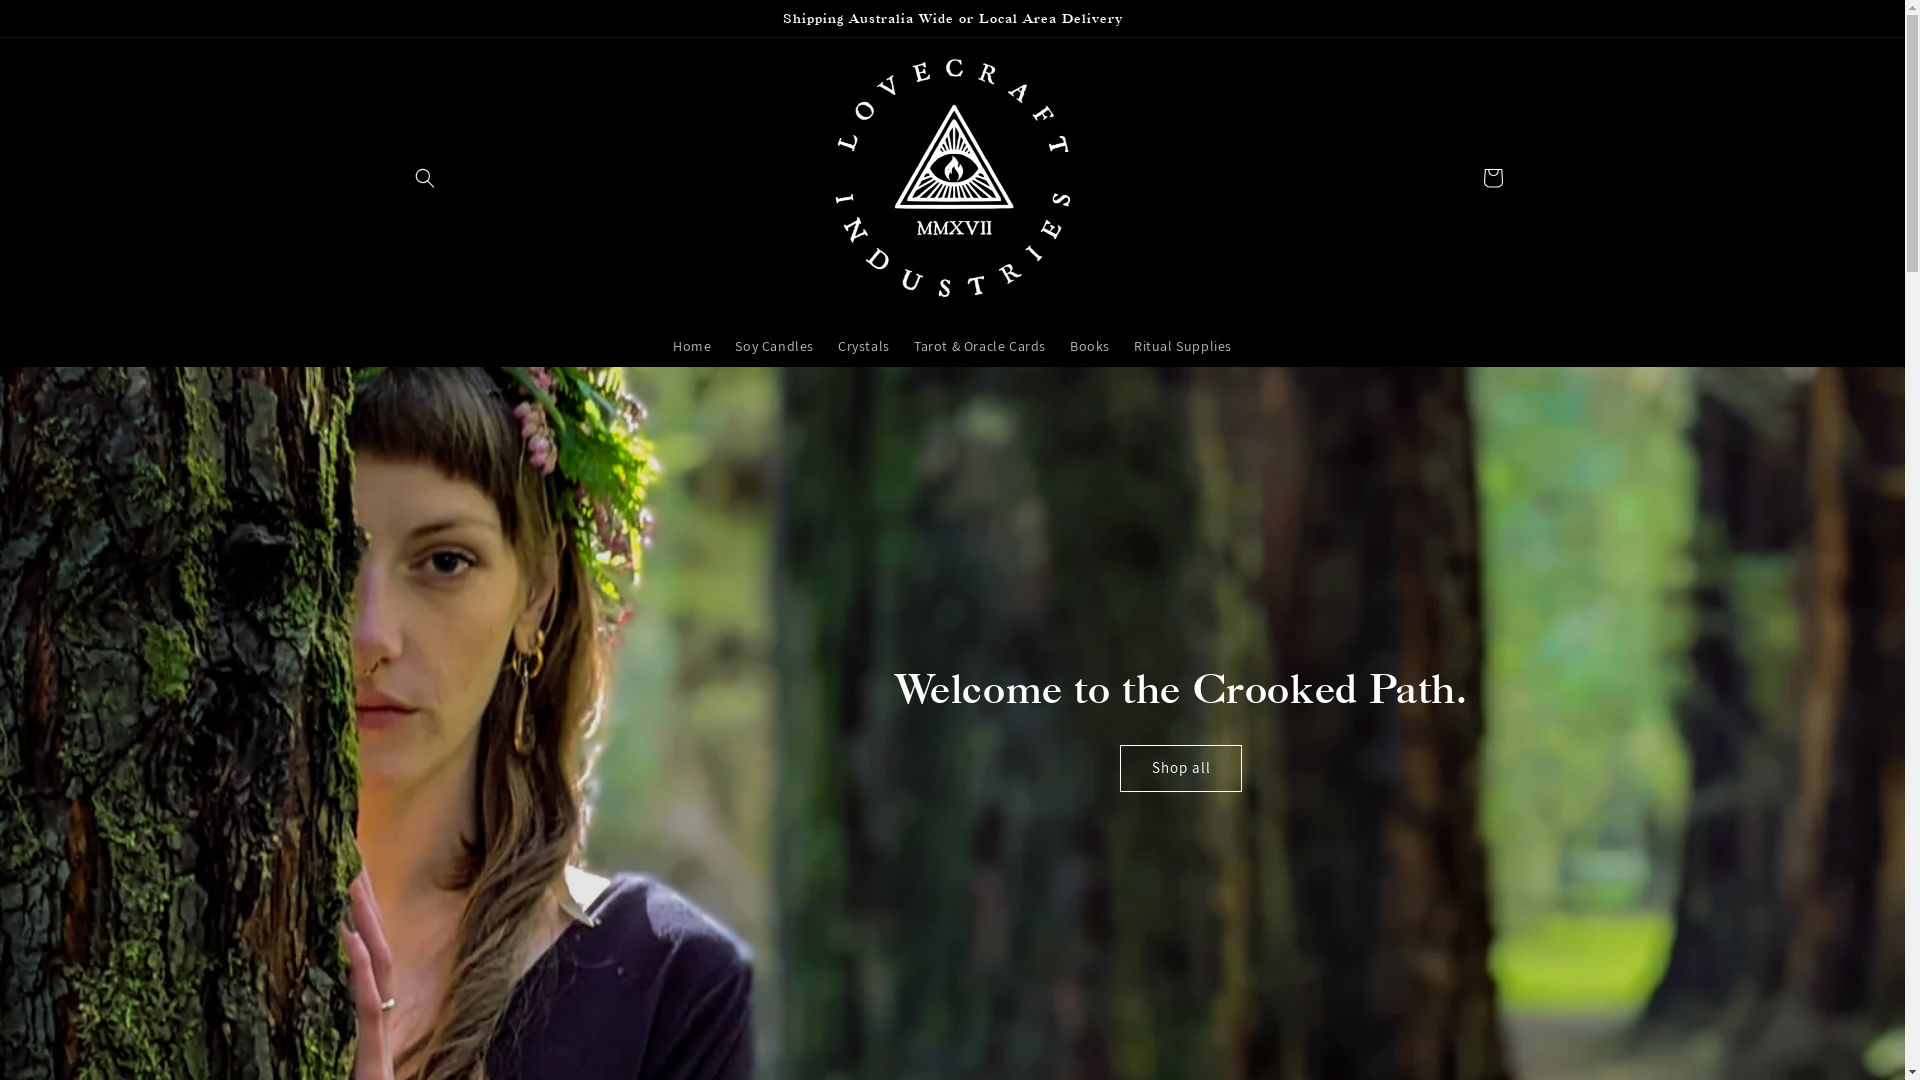 The width and height of the screenshot is (1920, 1080). What do you see at coordinates (1090, 346) in the screenshot?
I see `Books` at bounding box center [1090, 346].